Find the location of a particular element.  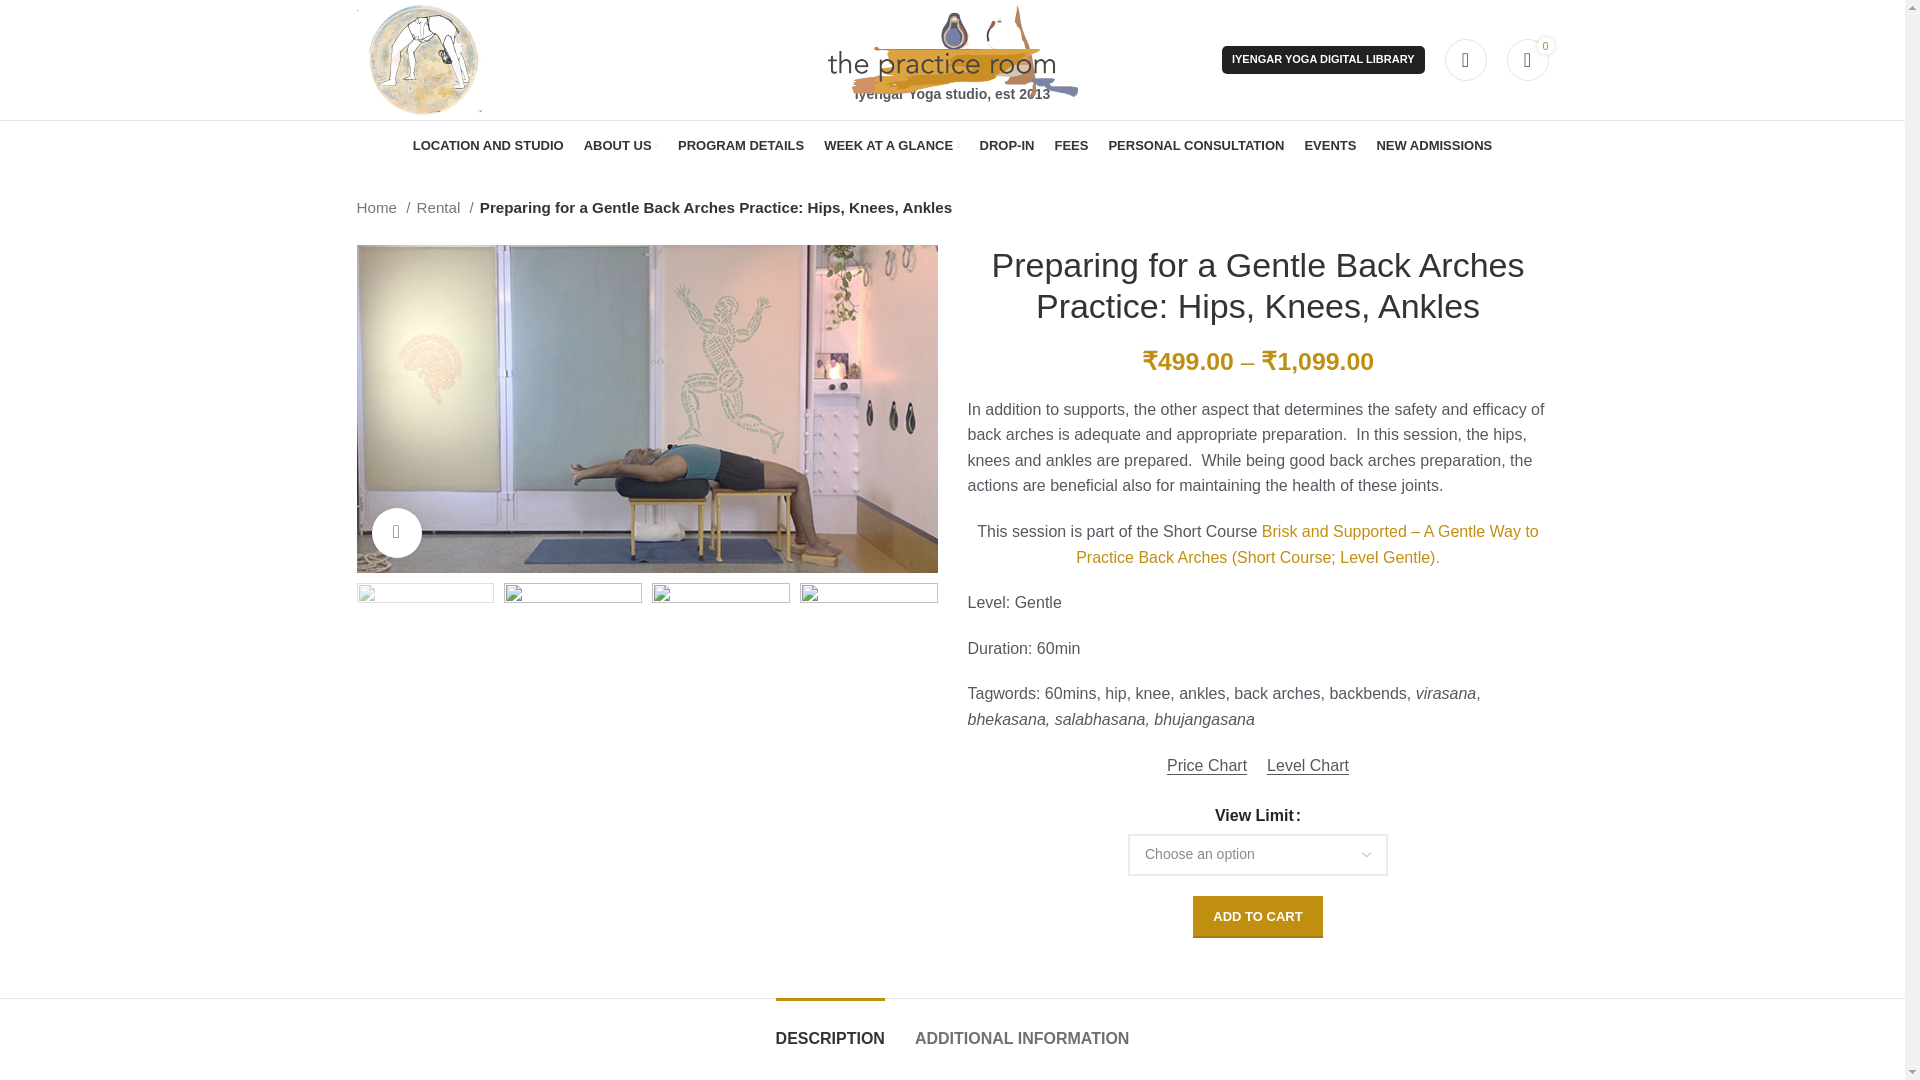

PERSONAL CONSULTATION is located at coordinates (1196, 146).